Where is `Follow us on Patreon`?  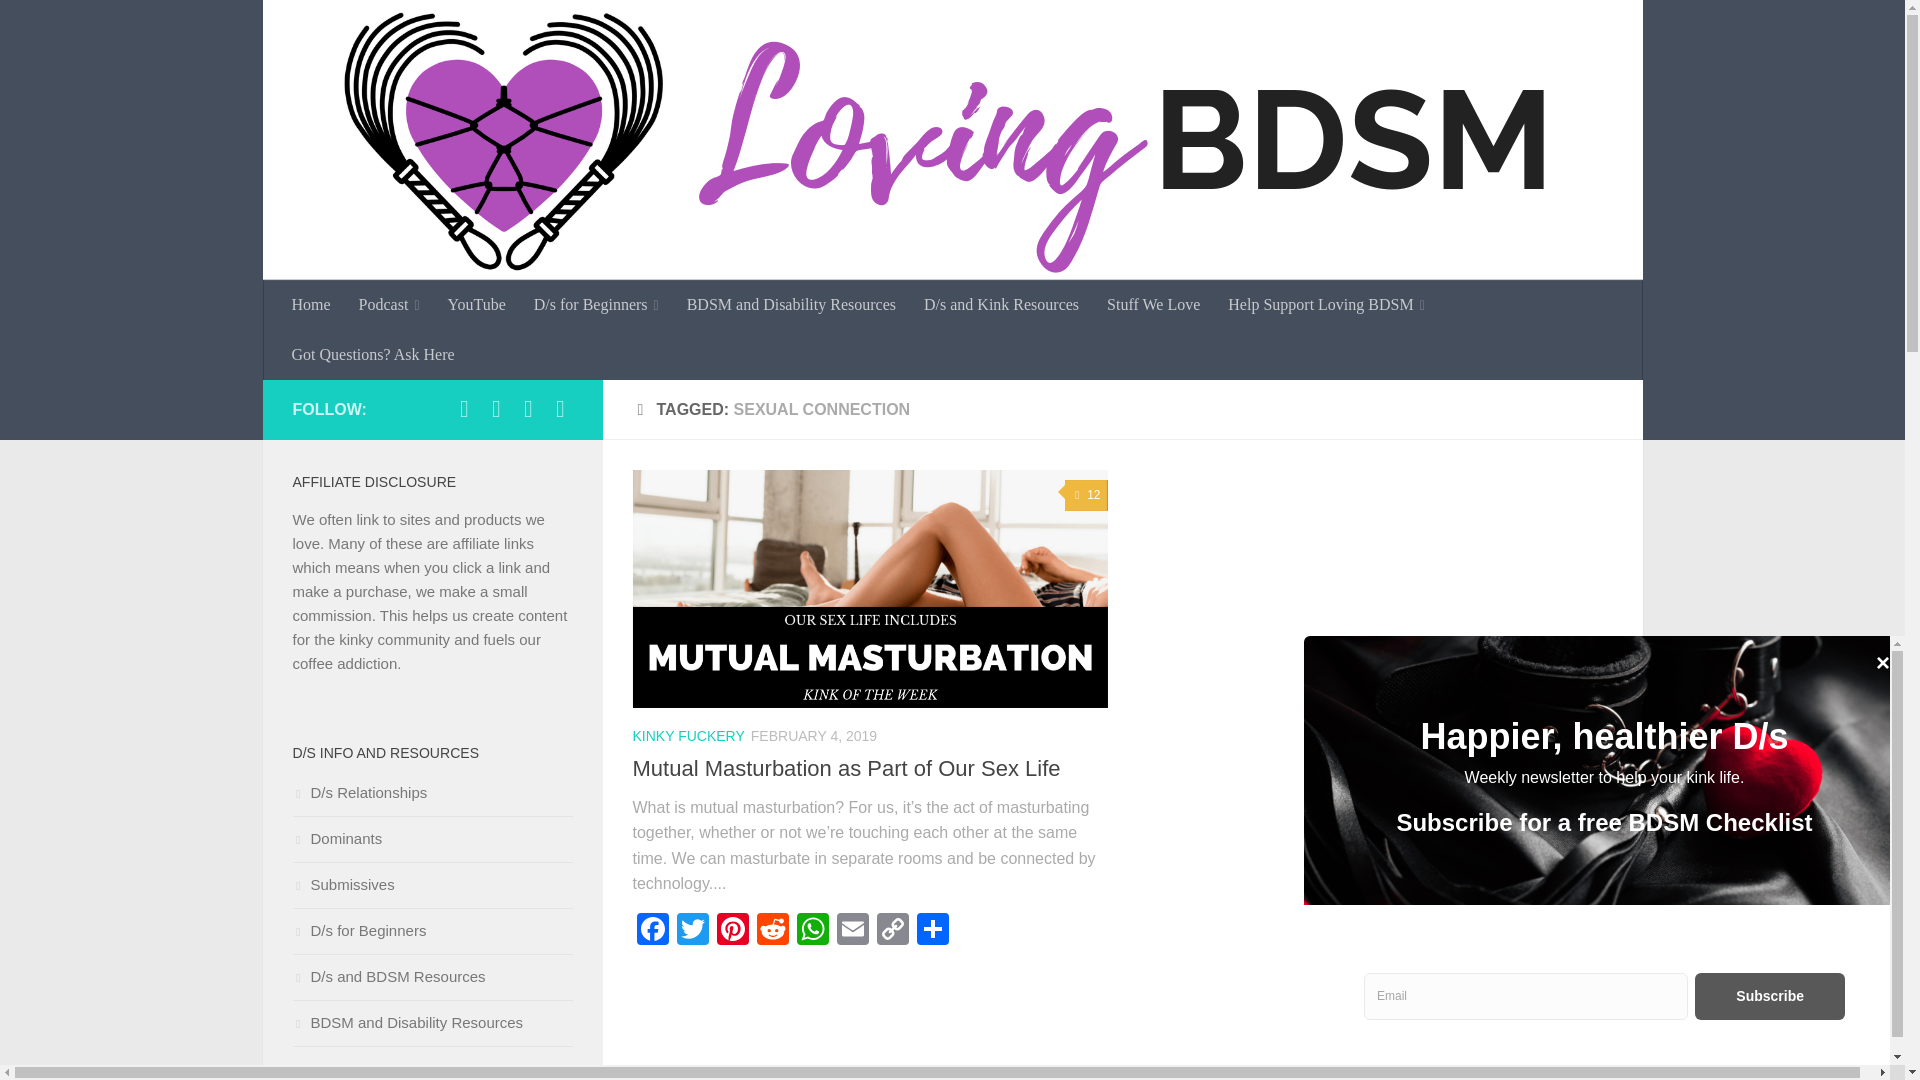
Follow us on Patreon is located at coordinates (560, 409).